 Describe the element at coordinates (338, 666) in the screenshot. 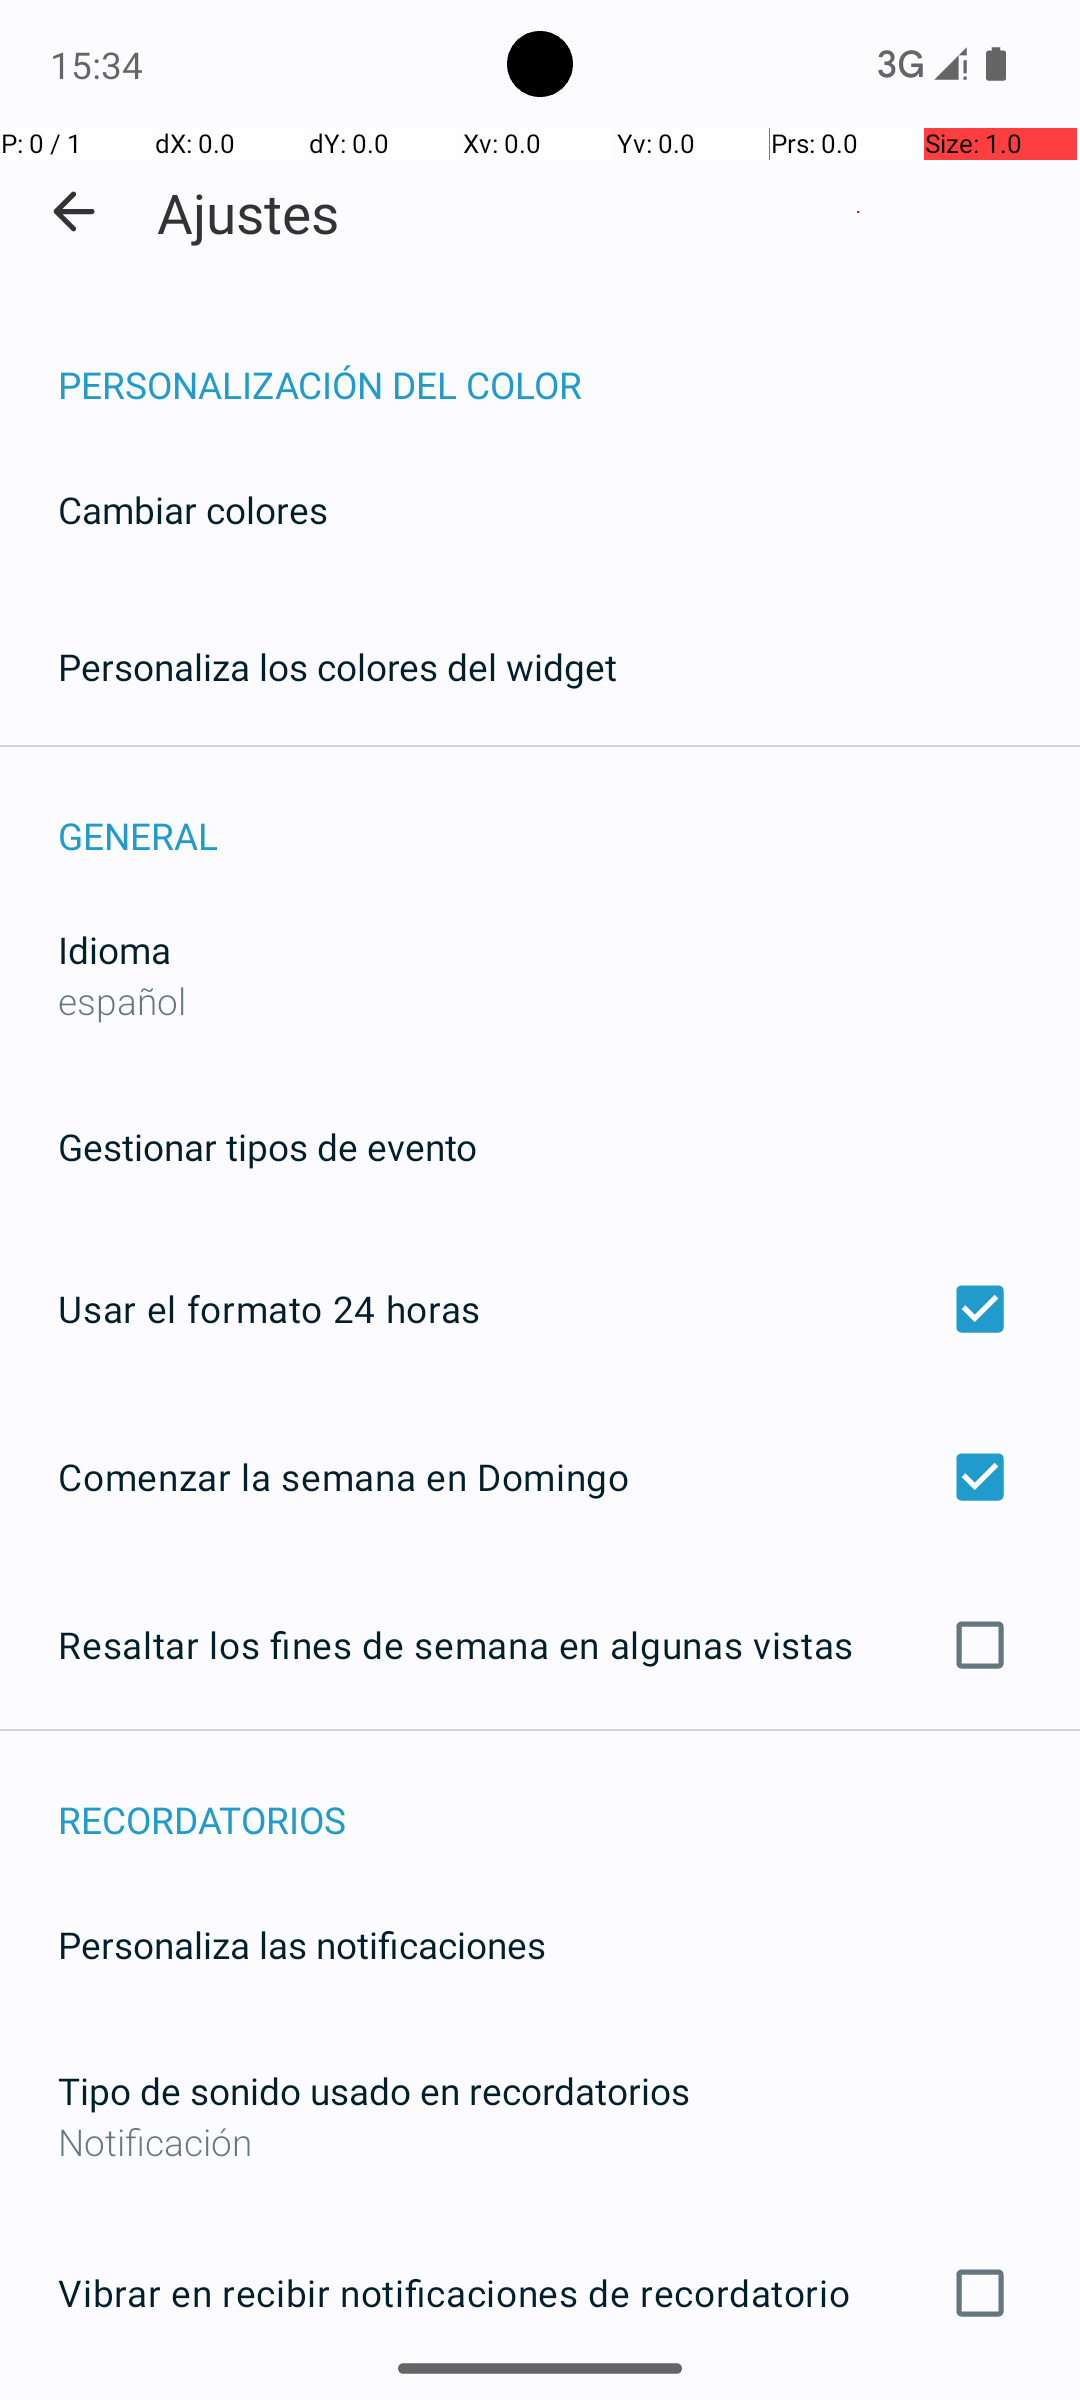

I see `Personaliza los colores del widget` at that location.